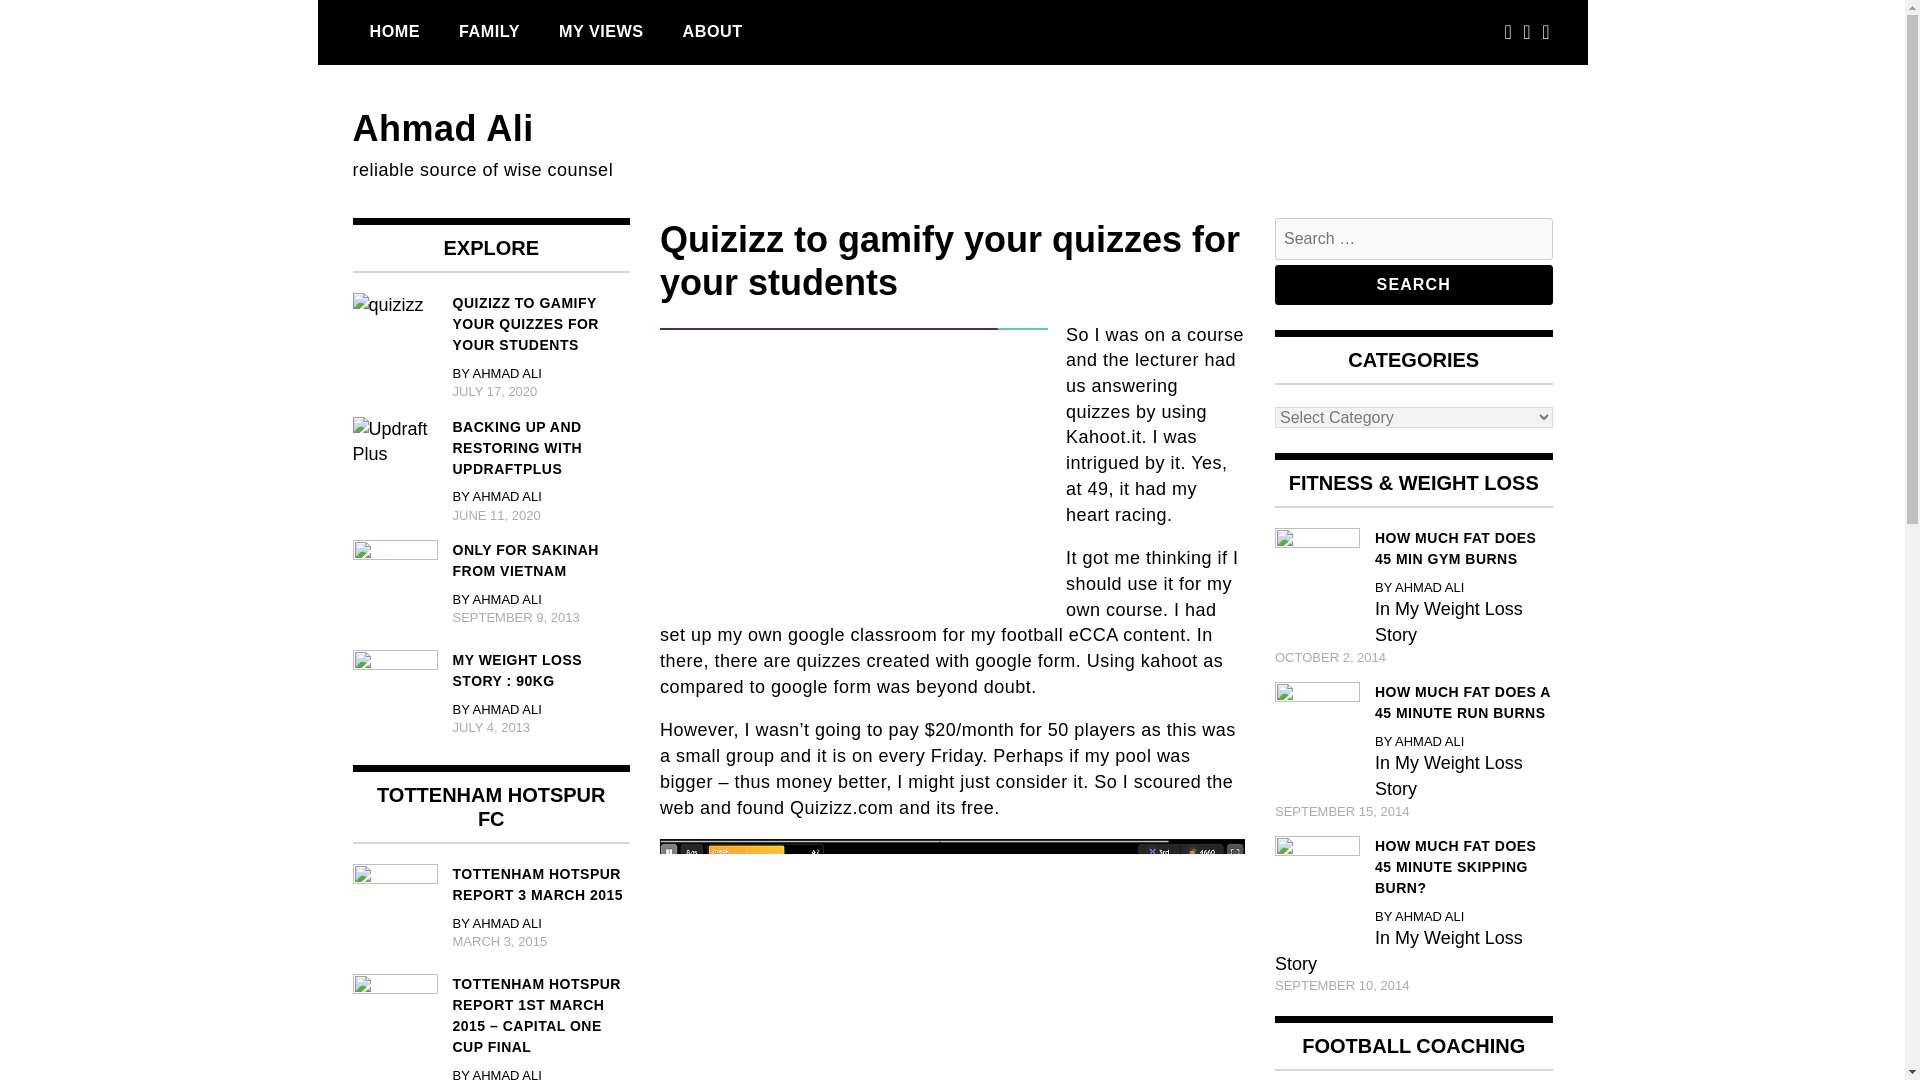 The height and width of the screenshot is (1080, 1920). What do you see at coordinates (1414, 702) in the screenshot?
I see `HOW MUCH FAT DOES A 45 MINUTE RUN BURNS` at bounding box center [1414, 702].